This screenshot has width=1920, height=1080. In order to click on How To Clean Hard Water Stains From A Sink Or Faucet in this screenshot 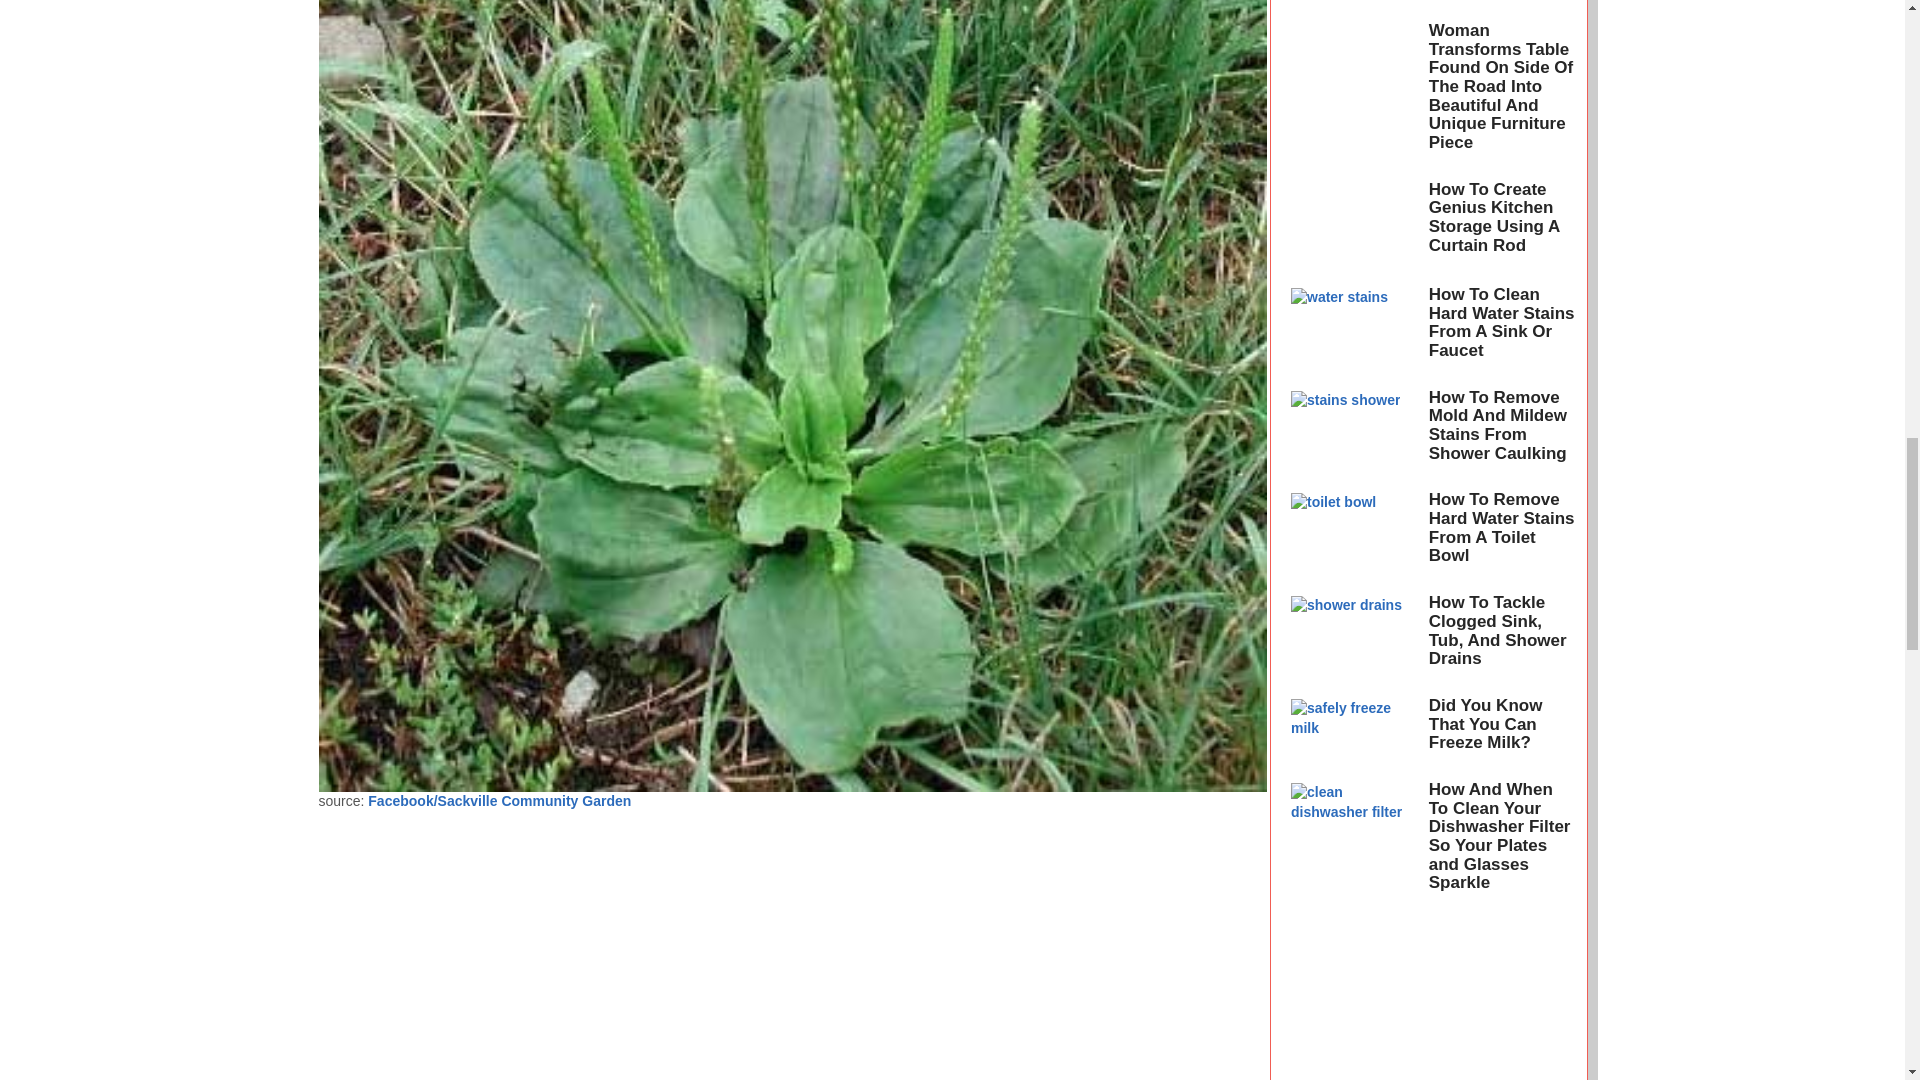, I will do `click(1501, 322)`.